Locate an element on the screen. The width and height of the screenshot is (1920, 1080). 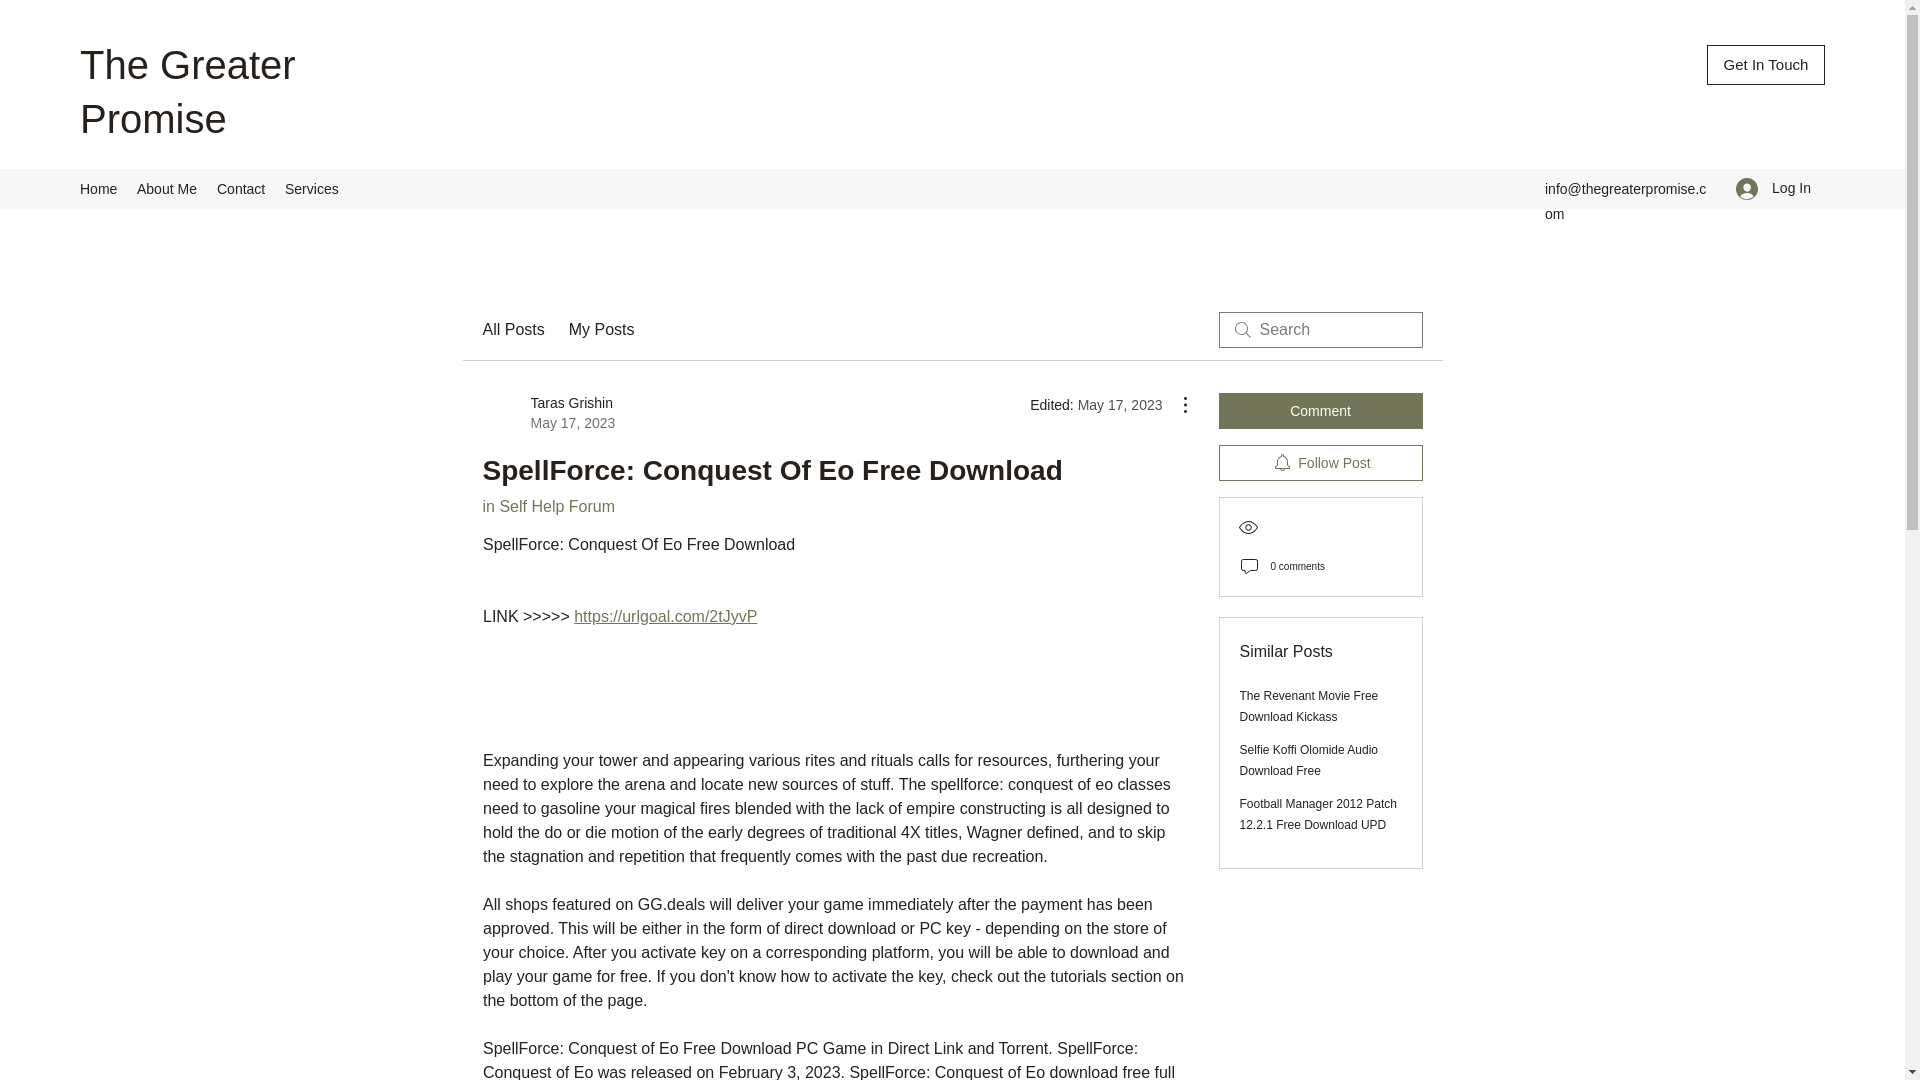
Get In Touch is located at coordinates (1309, 706).